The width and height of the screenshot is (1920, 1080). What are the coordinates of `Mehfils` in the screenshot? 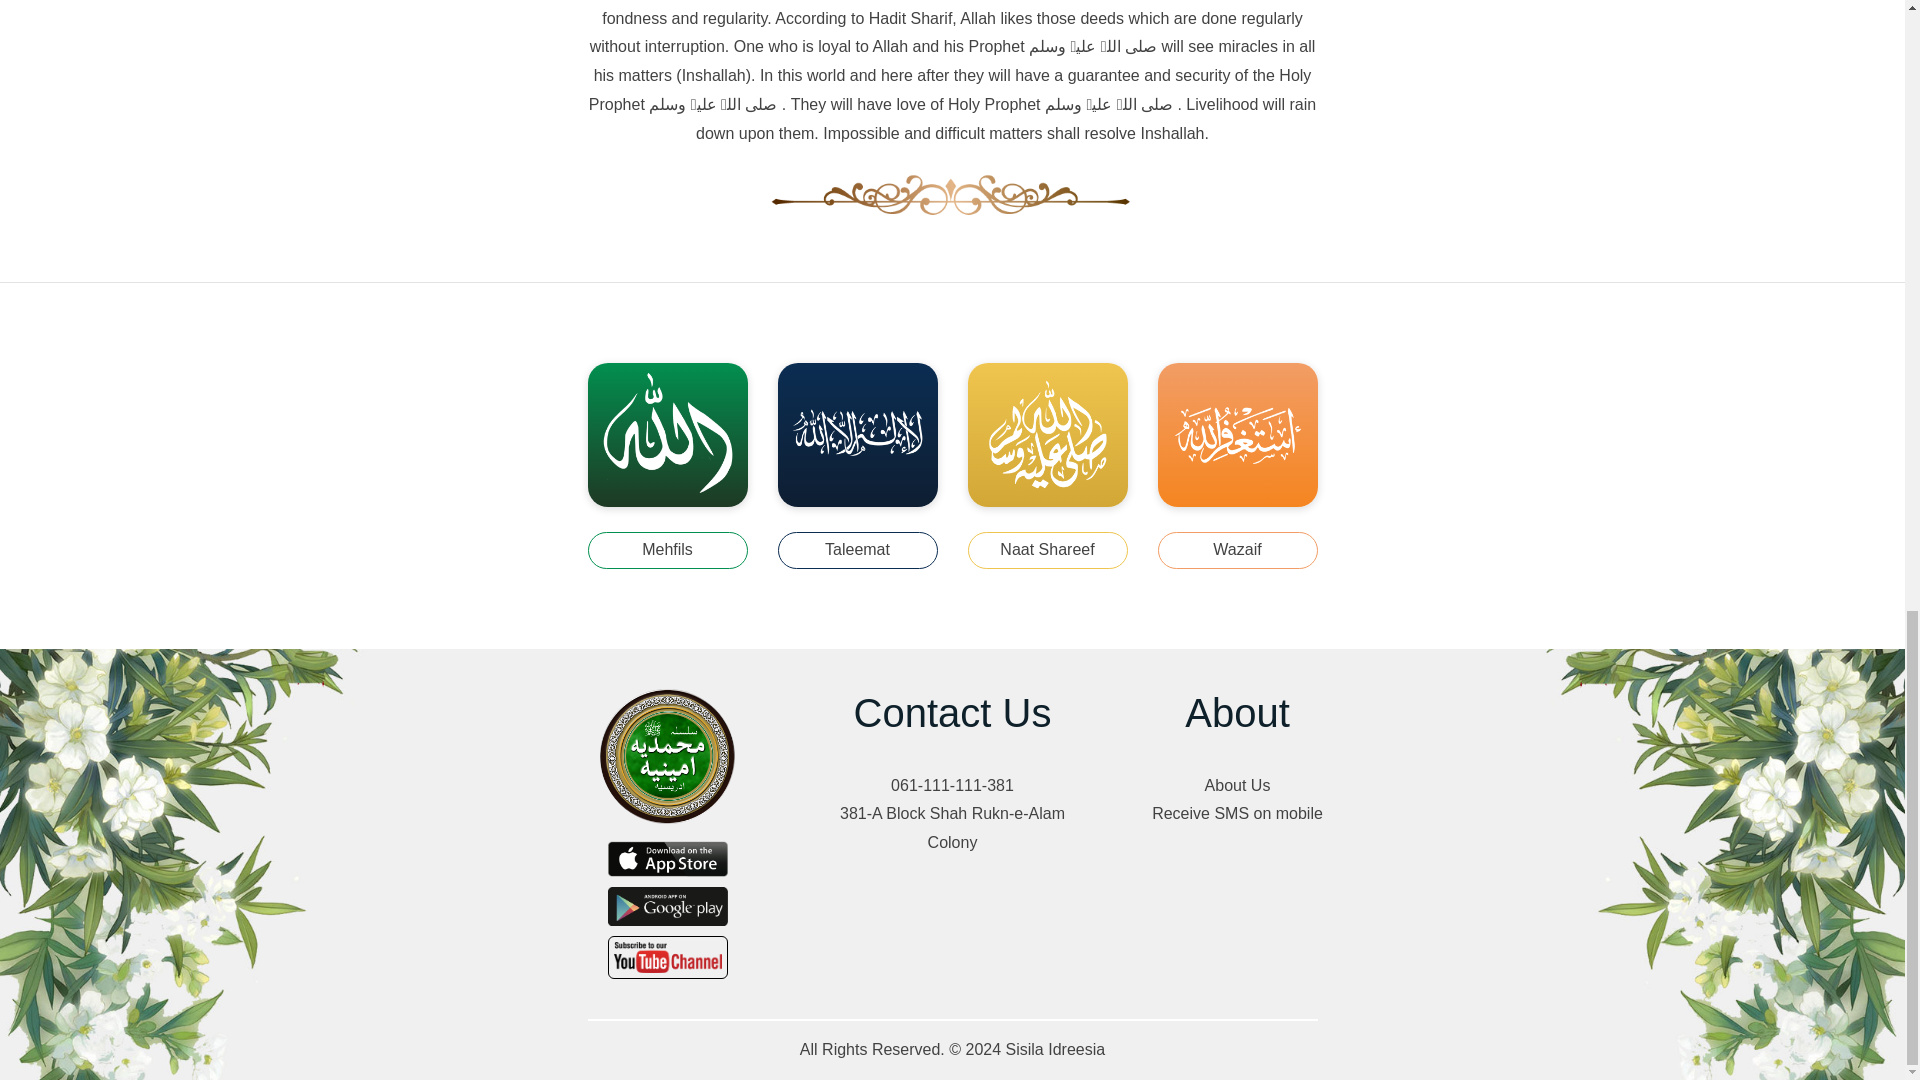 It's located at (668, 550).